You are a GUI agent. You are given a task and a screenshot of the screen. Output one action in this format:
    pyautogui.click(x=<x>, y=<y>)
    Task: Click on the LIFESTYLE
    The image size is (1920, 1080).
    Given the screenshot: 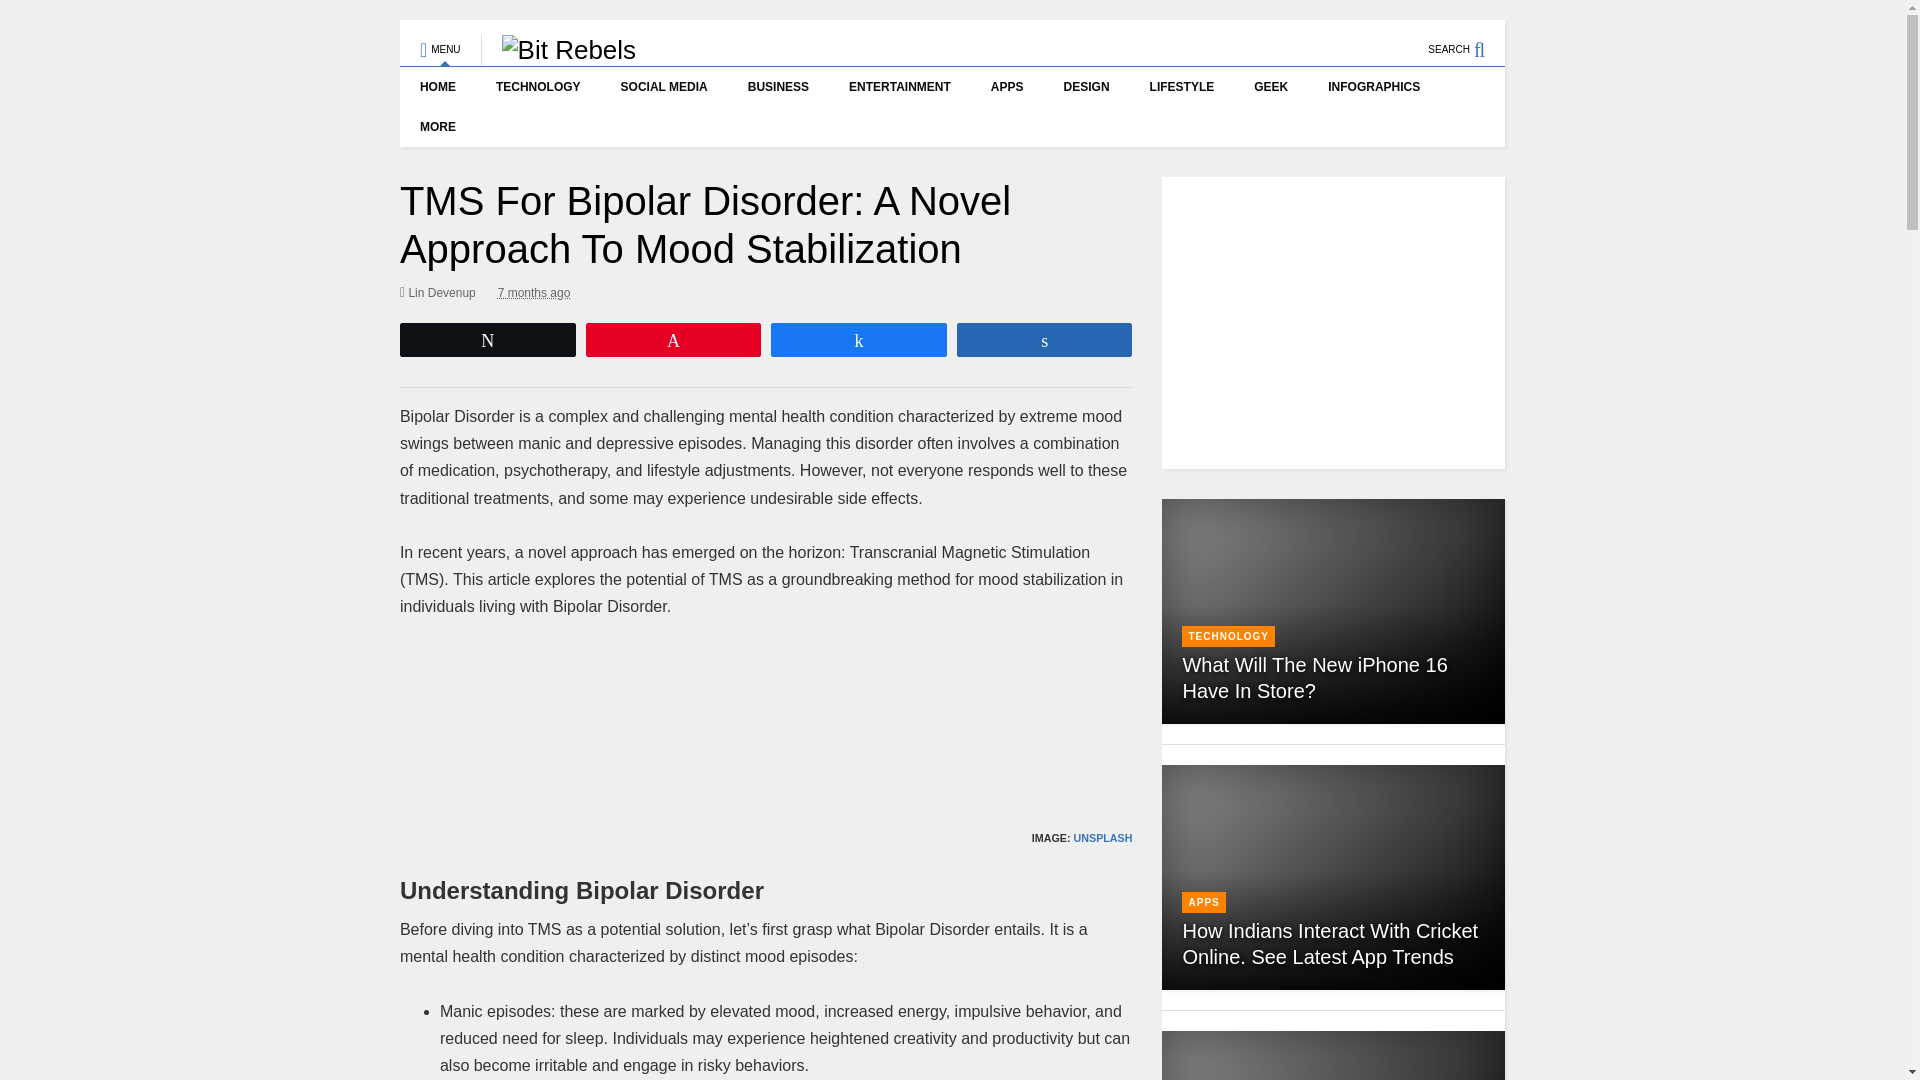 What is the action you would take?
    pyautogui.click(x=1182, y=86)
    